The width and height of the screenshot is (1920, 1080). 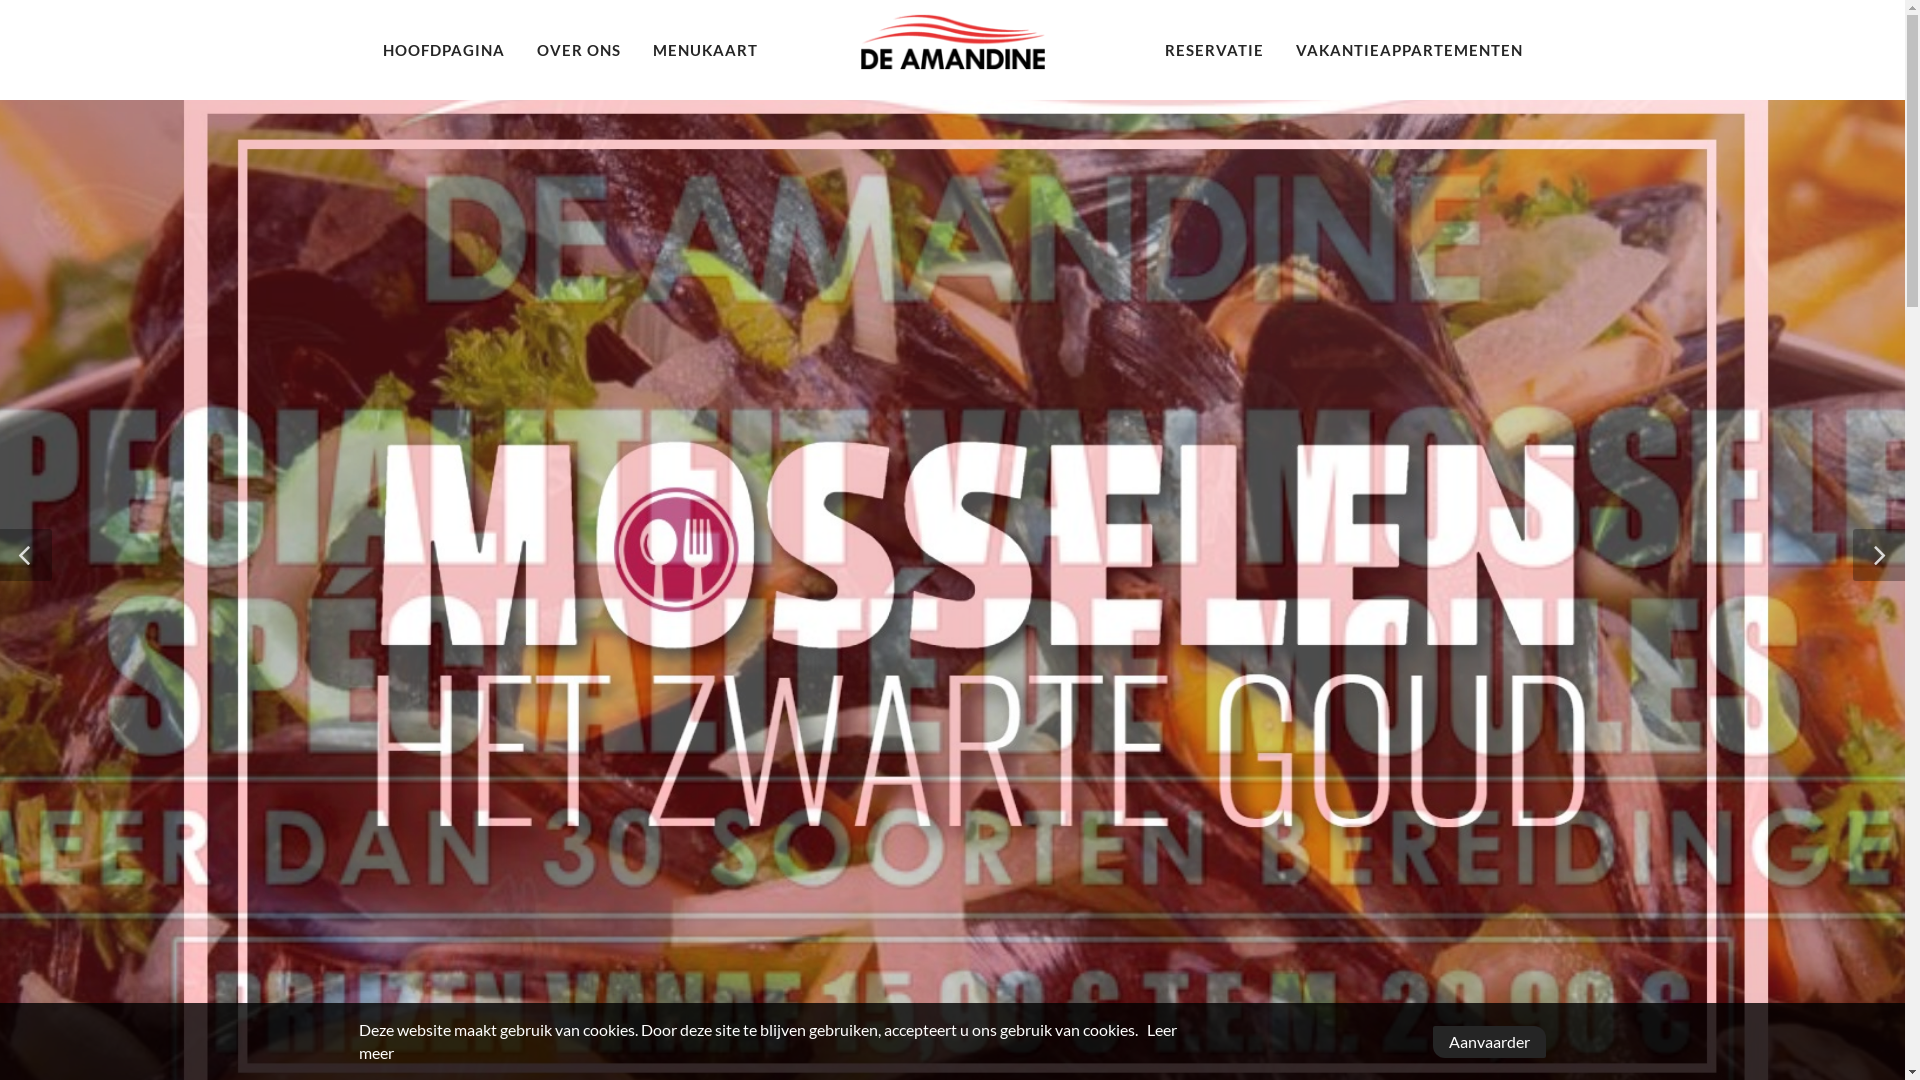 What do you see at coordinates (706, 50) in the screenshot?
I see `MENUKAART` at bounding box center [706, 50].